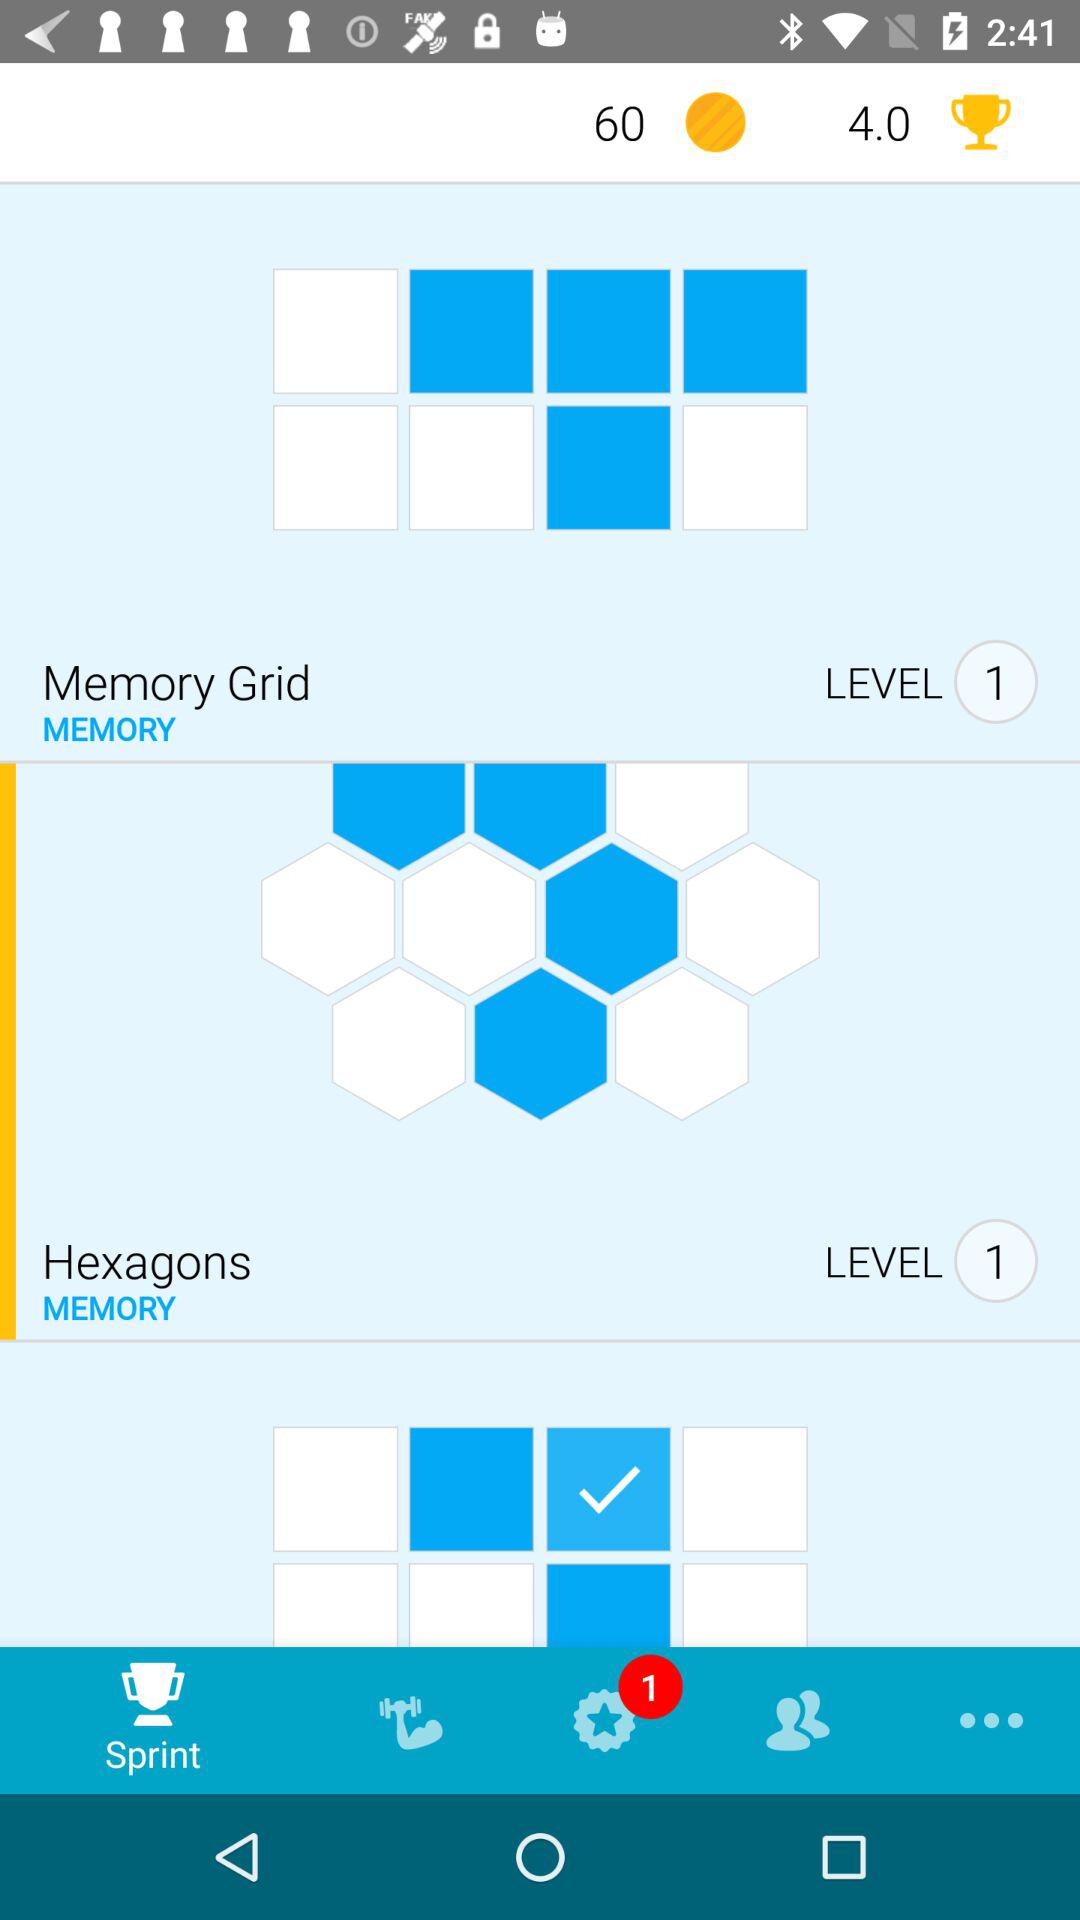 The width and height of the screenshot is (1080, 1920). What do you see at coordinates (980, 122) in the screenshot?
I see `click the item next to the 4.0` at bounding box center [980, 122].